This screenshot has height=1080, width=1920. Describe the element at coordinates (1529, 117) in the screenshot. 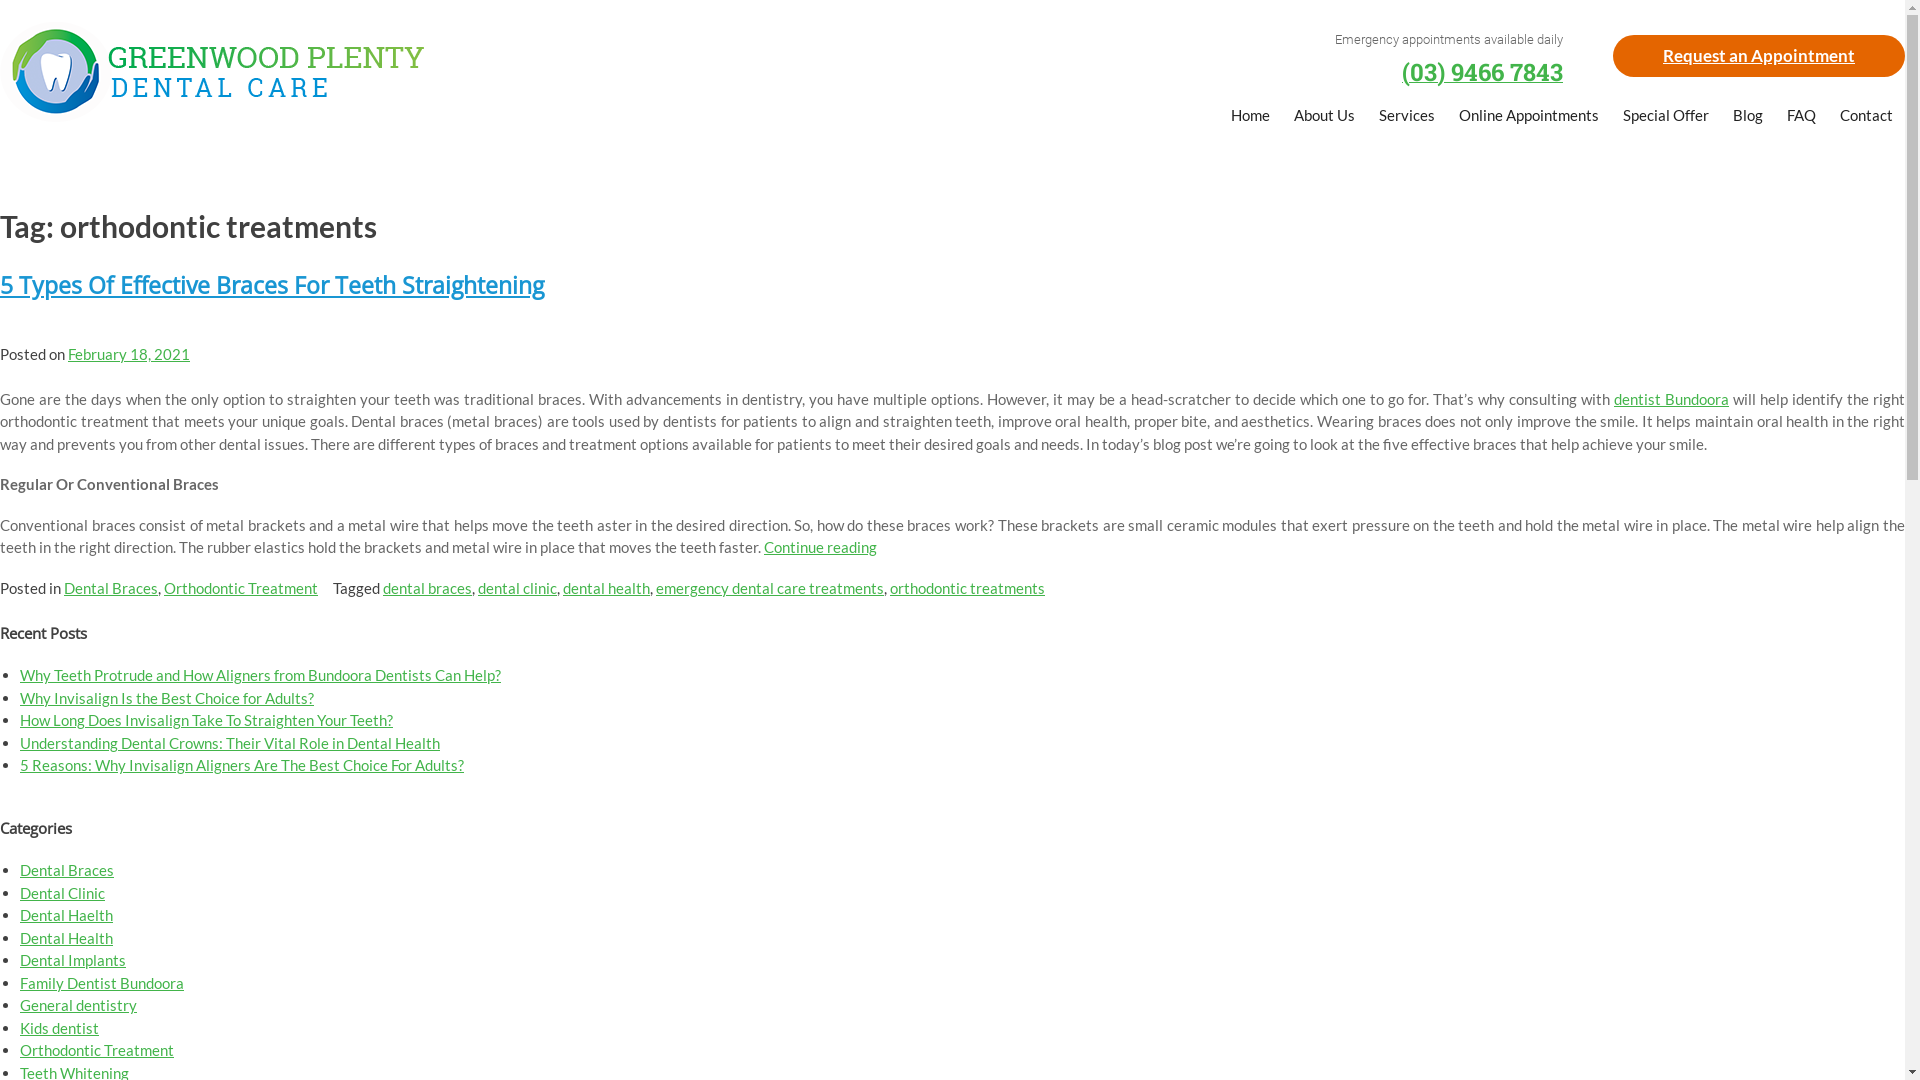

I see `Online Appointments` at that location.